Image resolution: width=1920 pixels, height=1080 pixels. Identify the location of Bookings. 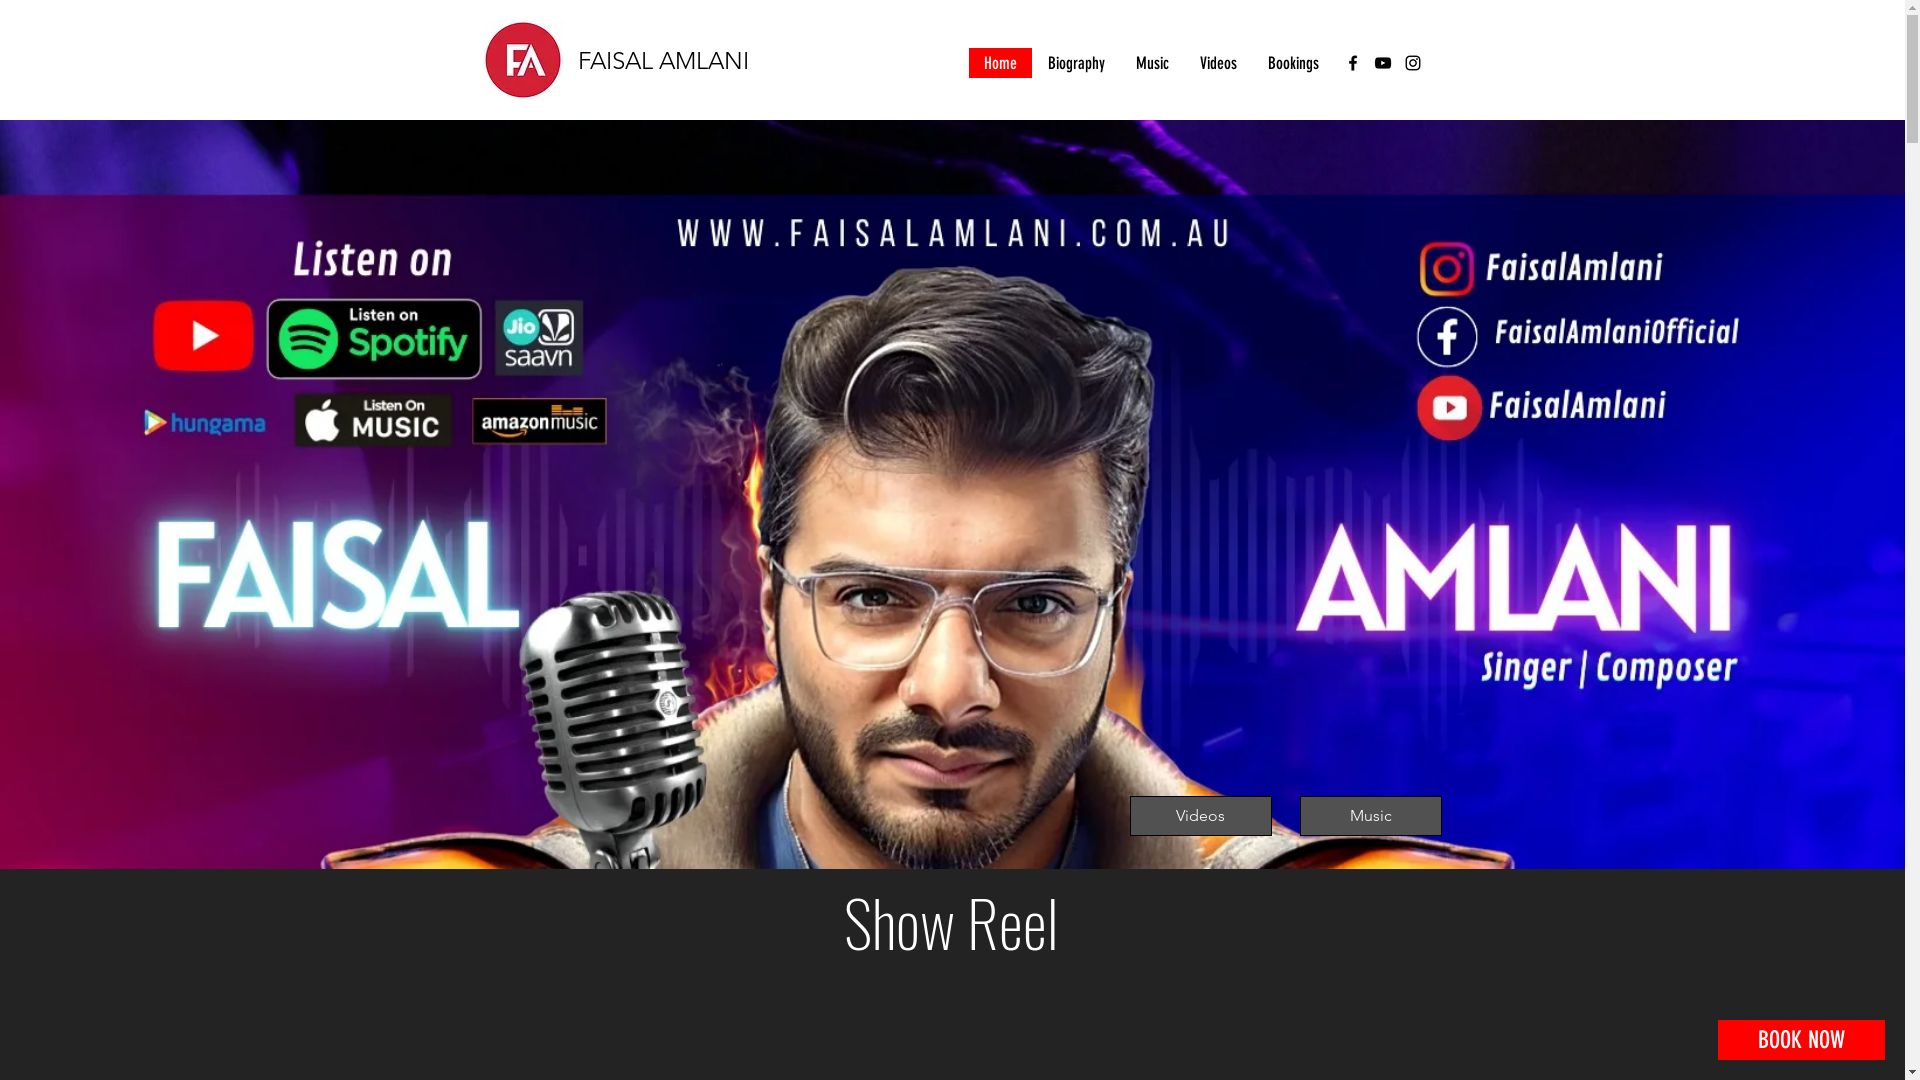
(1293, 62).